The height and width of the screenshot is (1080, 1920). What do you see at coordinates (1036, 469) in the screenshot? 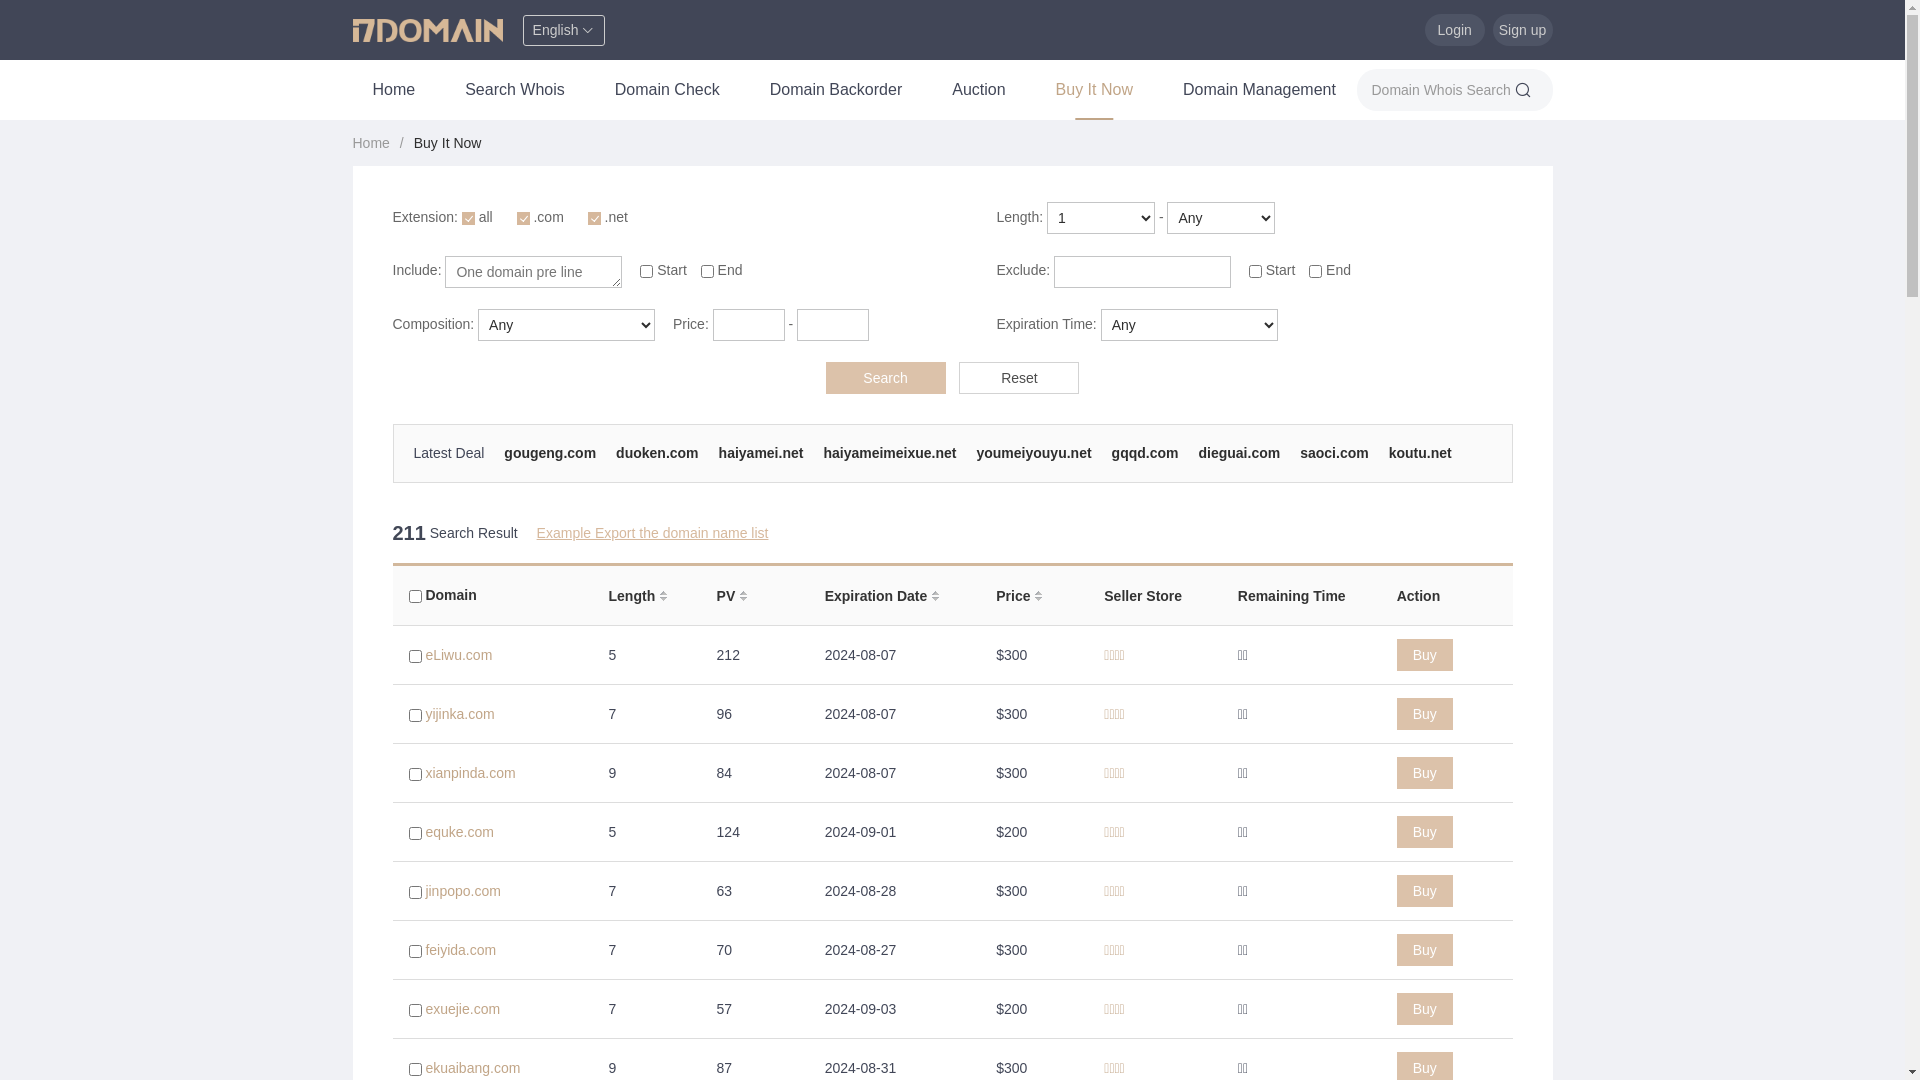
I see `buddhismchina.com` at bounding box center [1036, 469].